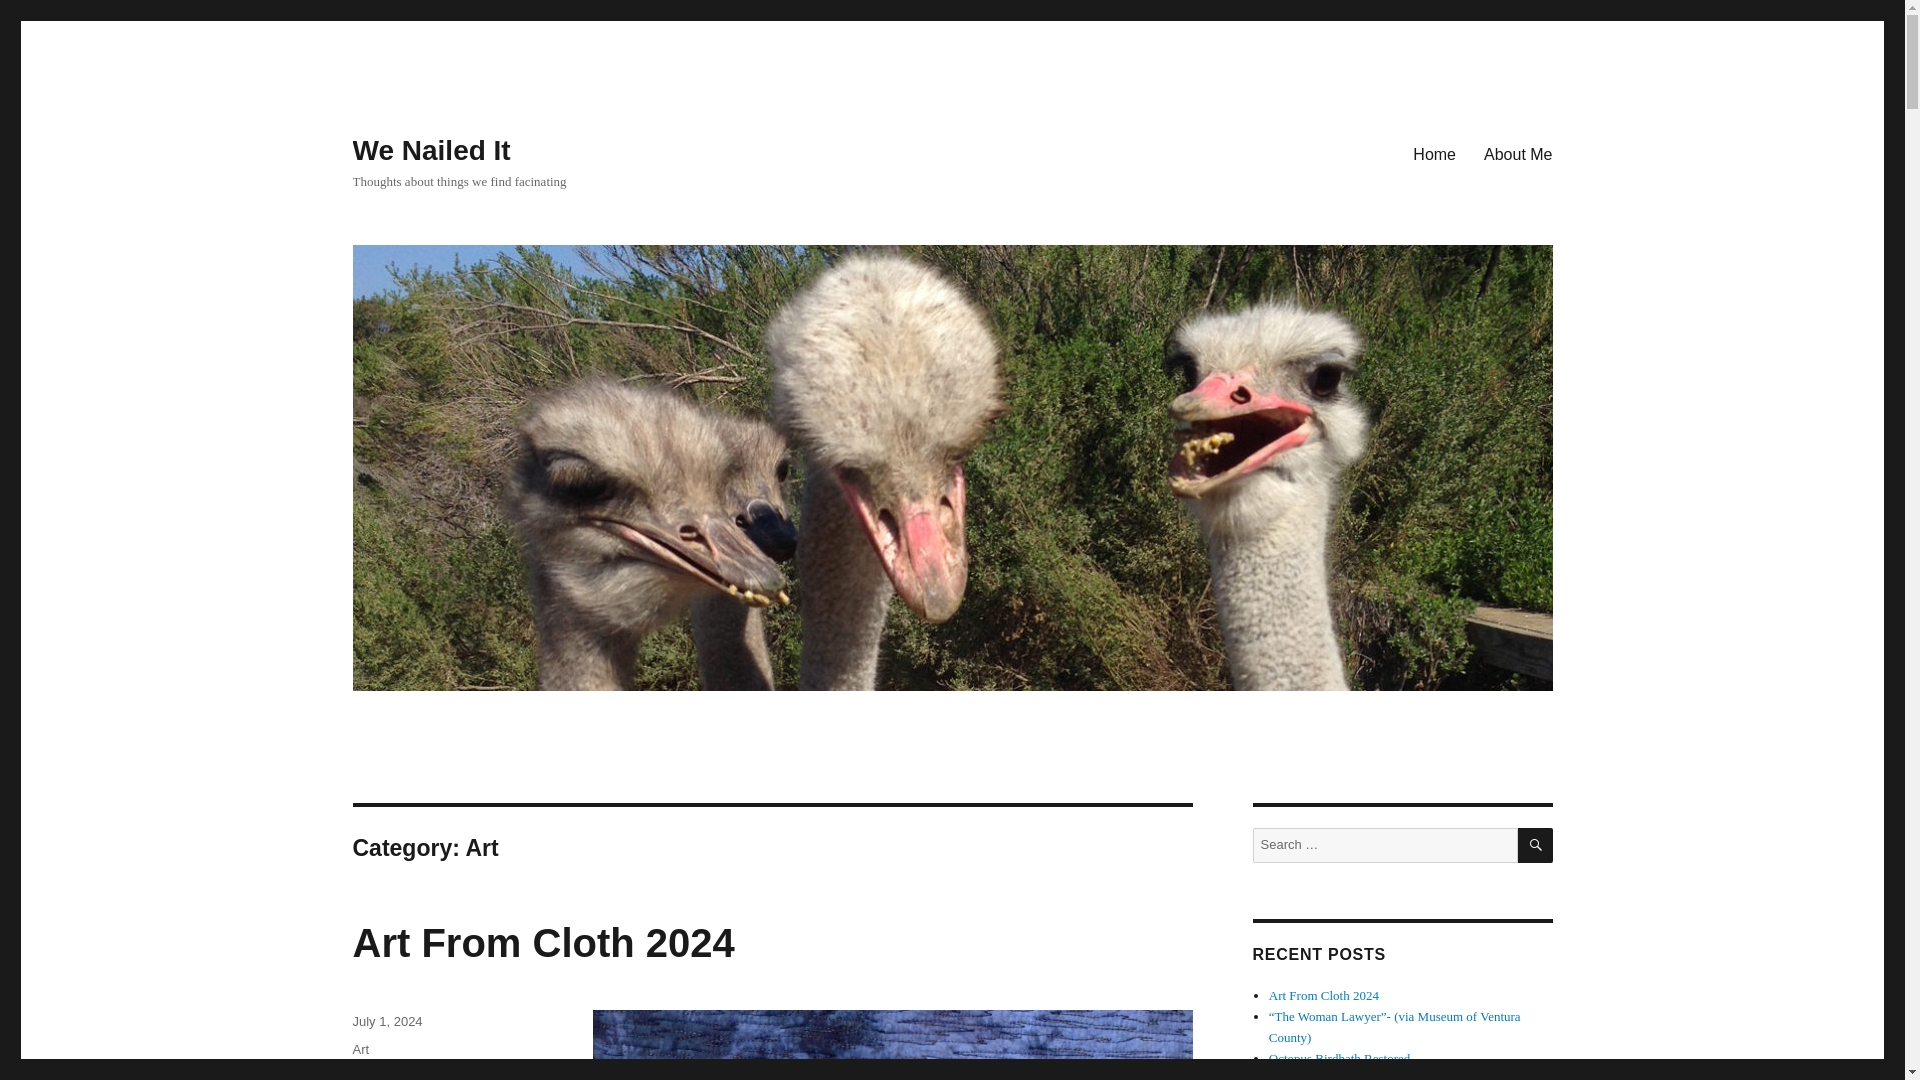 The width and height of the screenshot is (1920, 1080). I want to click on Art From Cloth 2024, so click(403, 1075).